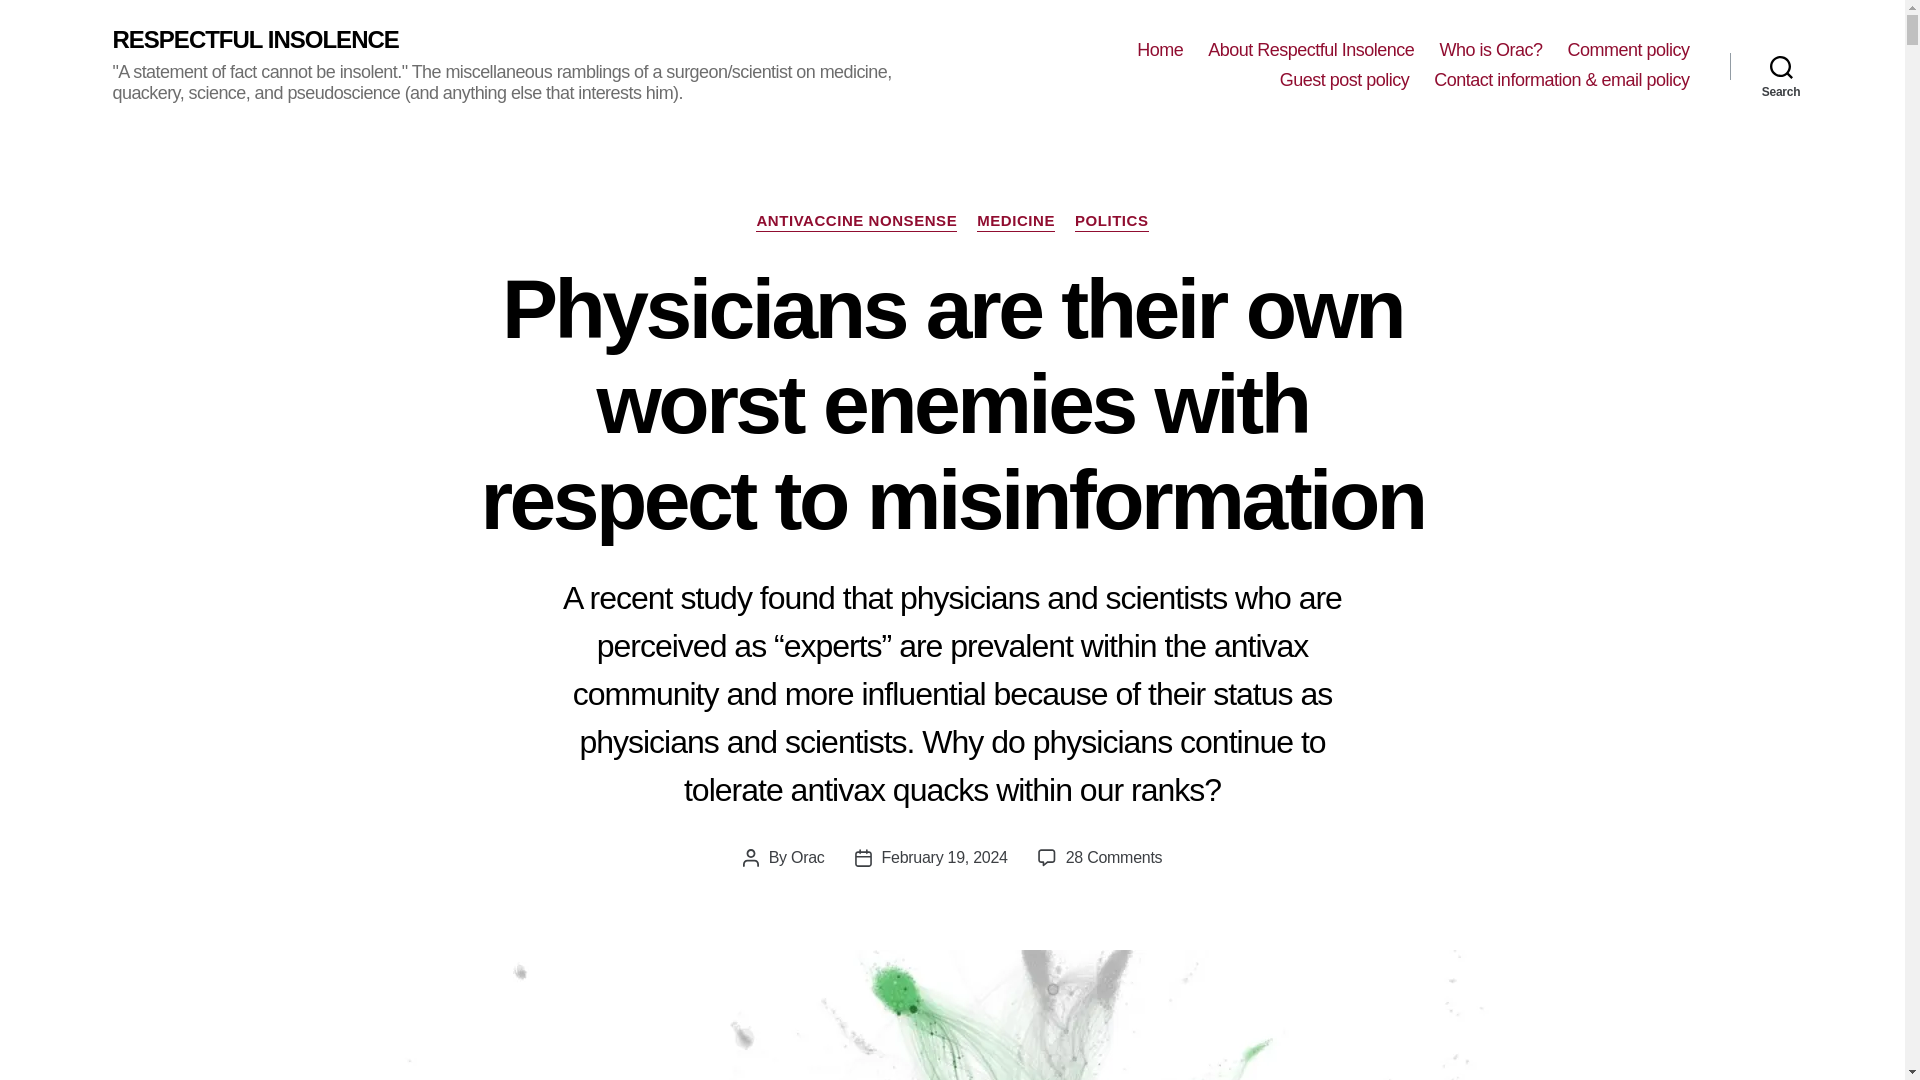  Describe the element at coordinates (1781, 66) in the screenshot. I see `Search` at that location.